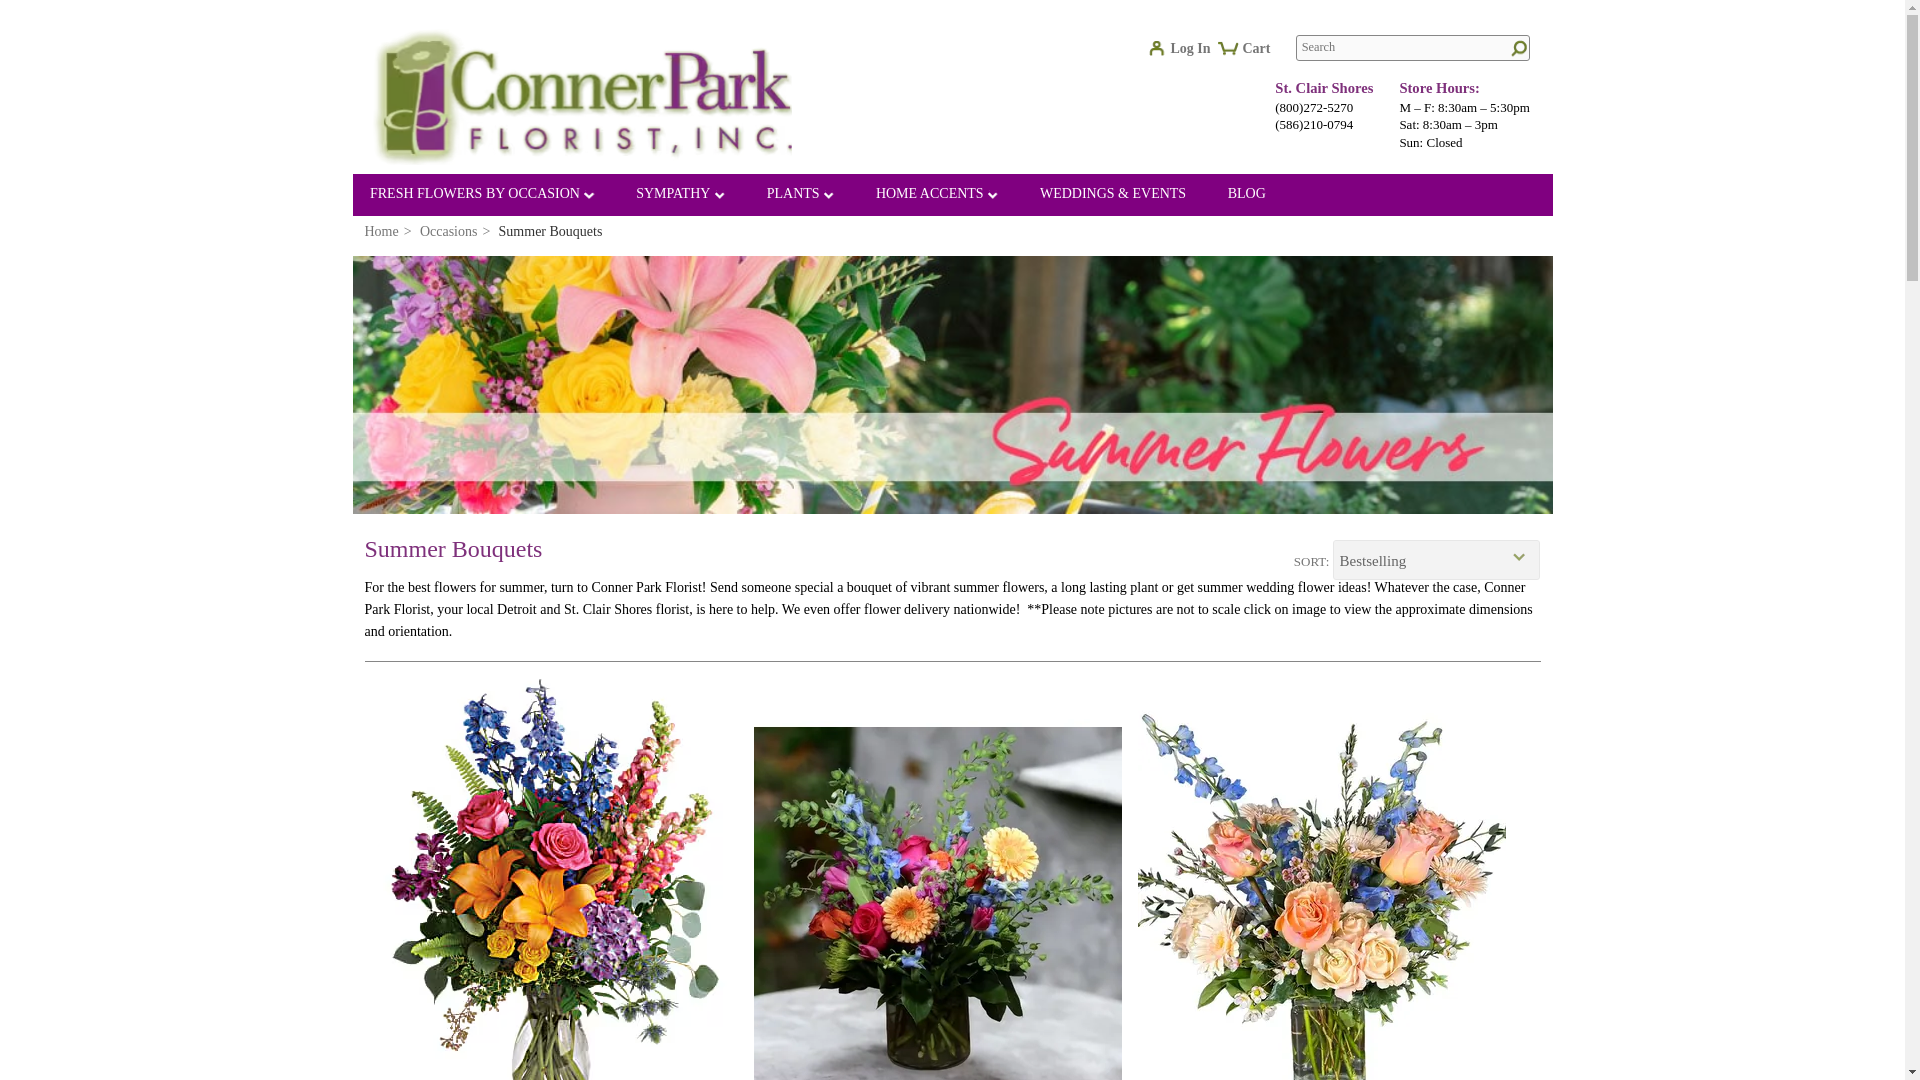 This screenshot has width=1920, height=1080. What do you see at coordinates (1185, 53) in the screenshot?
I see `log In` at bounding box center [1185, 53].